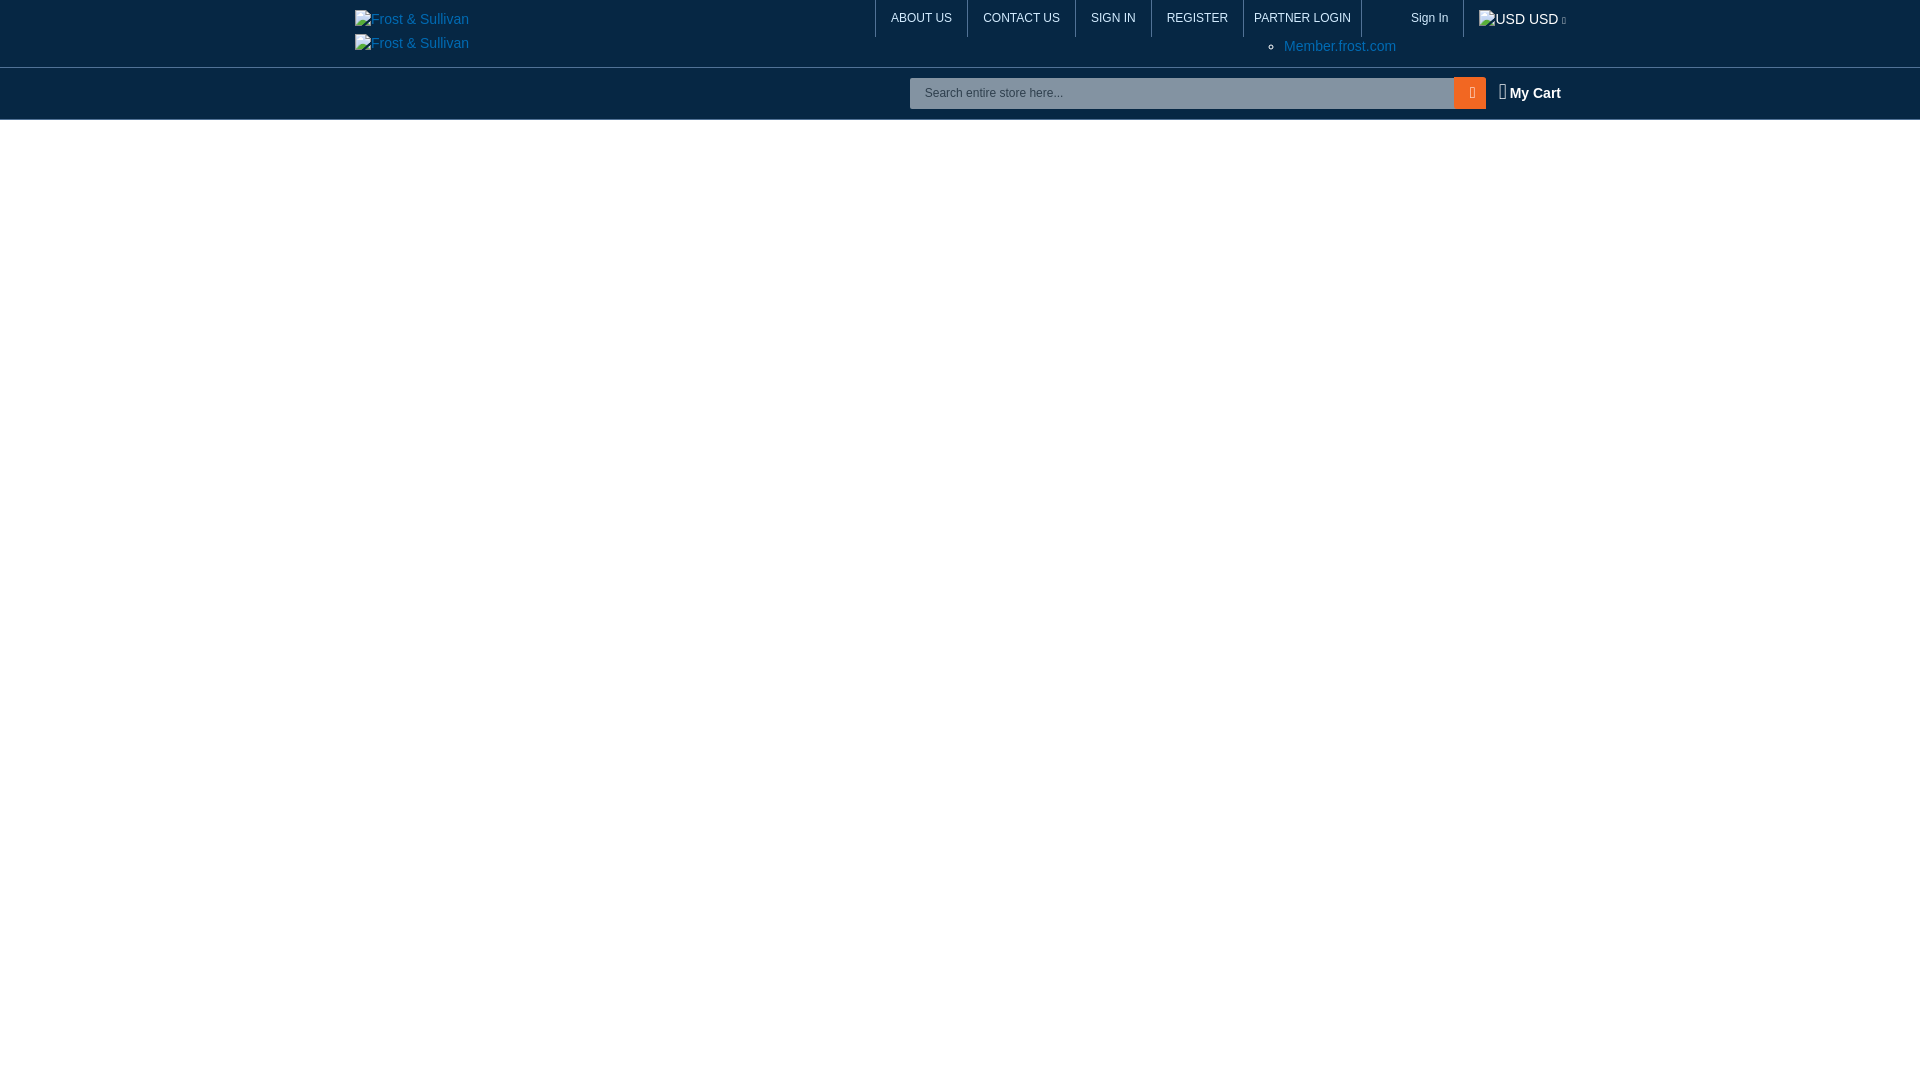  Describe the element at coordinates (921, 18) in the screenshot. I see `ABOUT US` at that location.